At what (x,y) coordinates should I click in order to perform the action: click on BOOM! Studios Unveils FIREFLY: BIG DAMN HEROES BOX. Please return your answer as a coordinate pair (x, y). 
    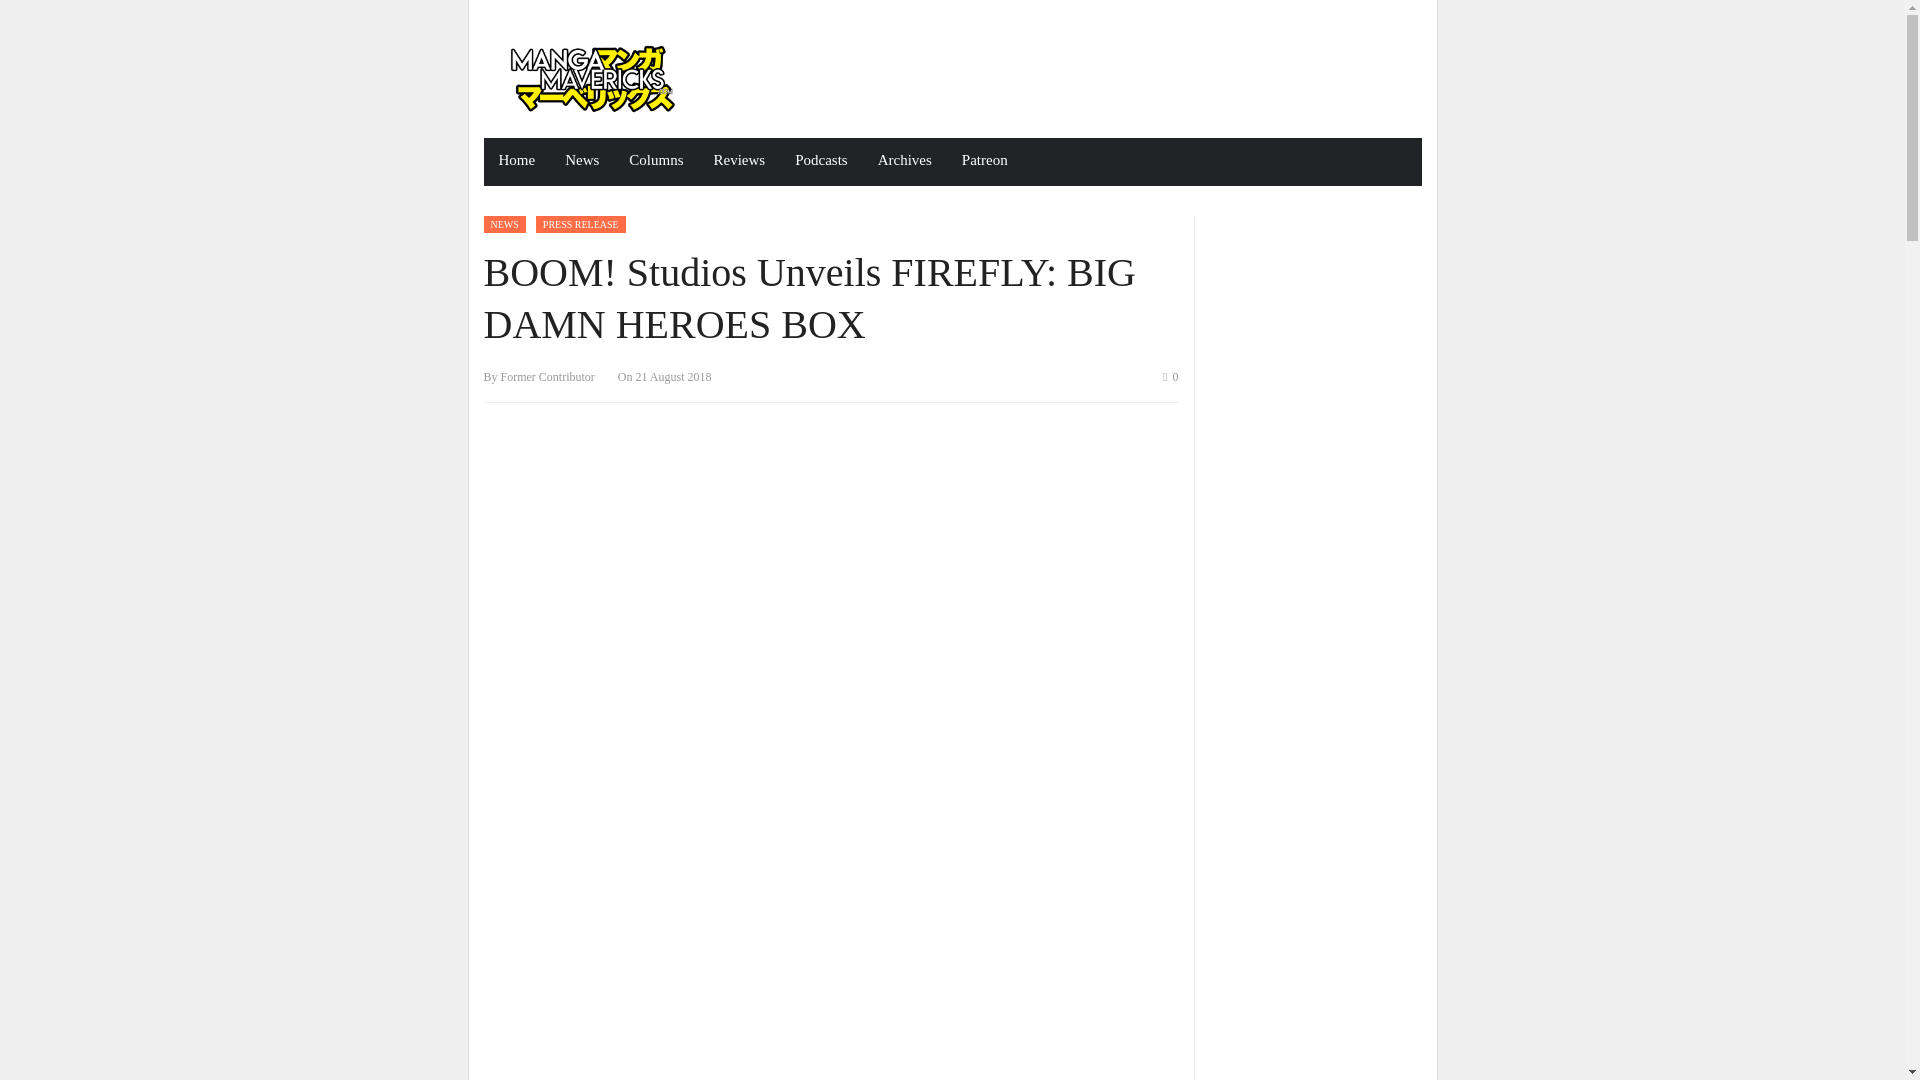
    Looking at the image, I should click on (810, 298).